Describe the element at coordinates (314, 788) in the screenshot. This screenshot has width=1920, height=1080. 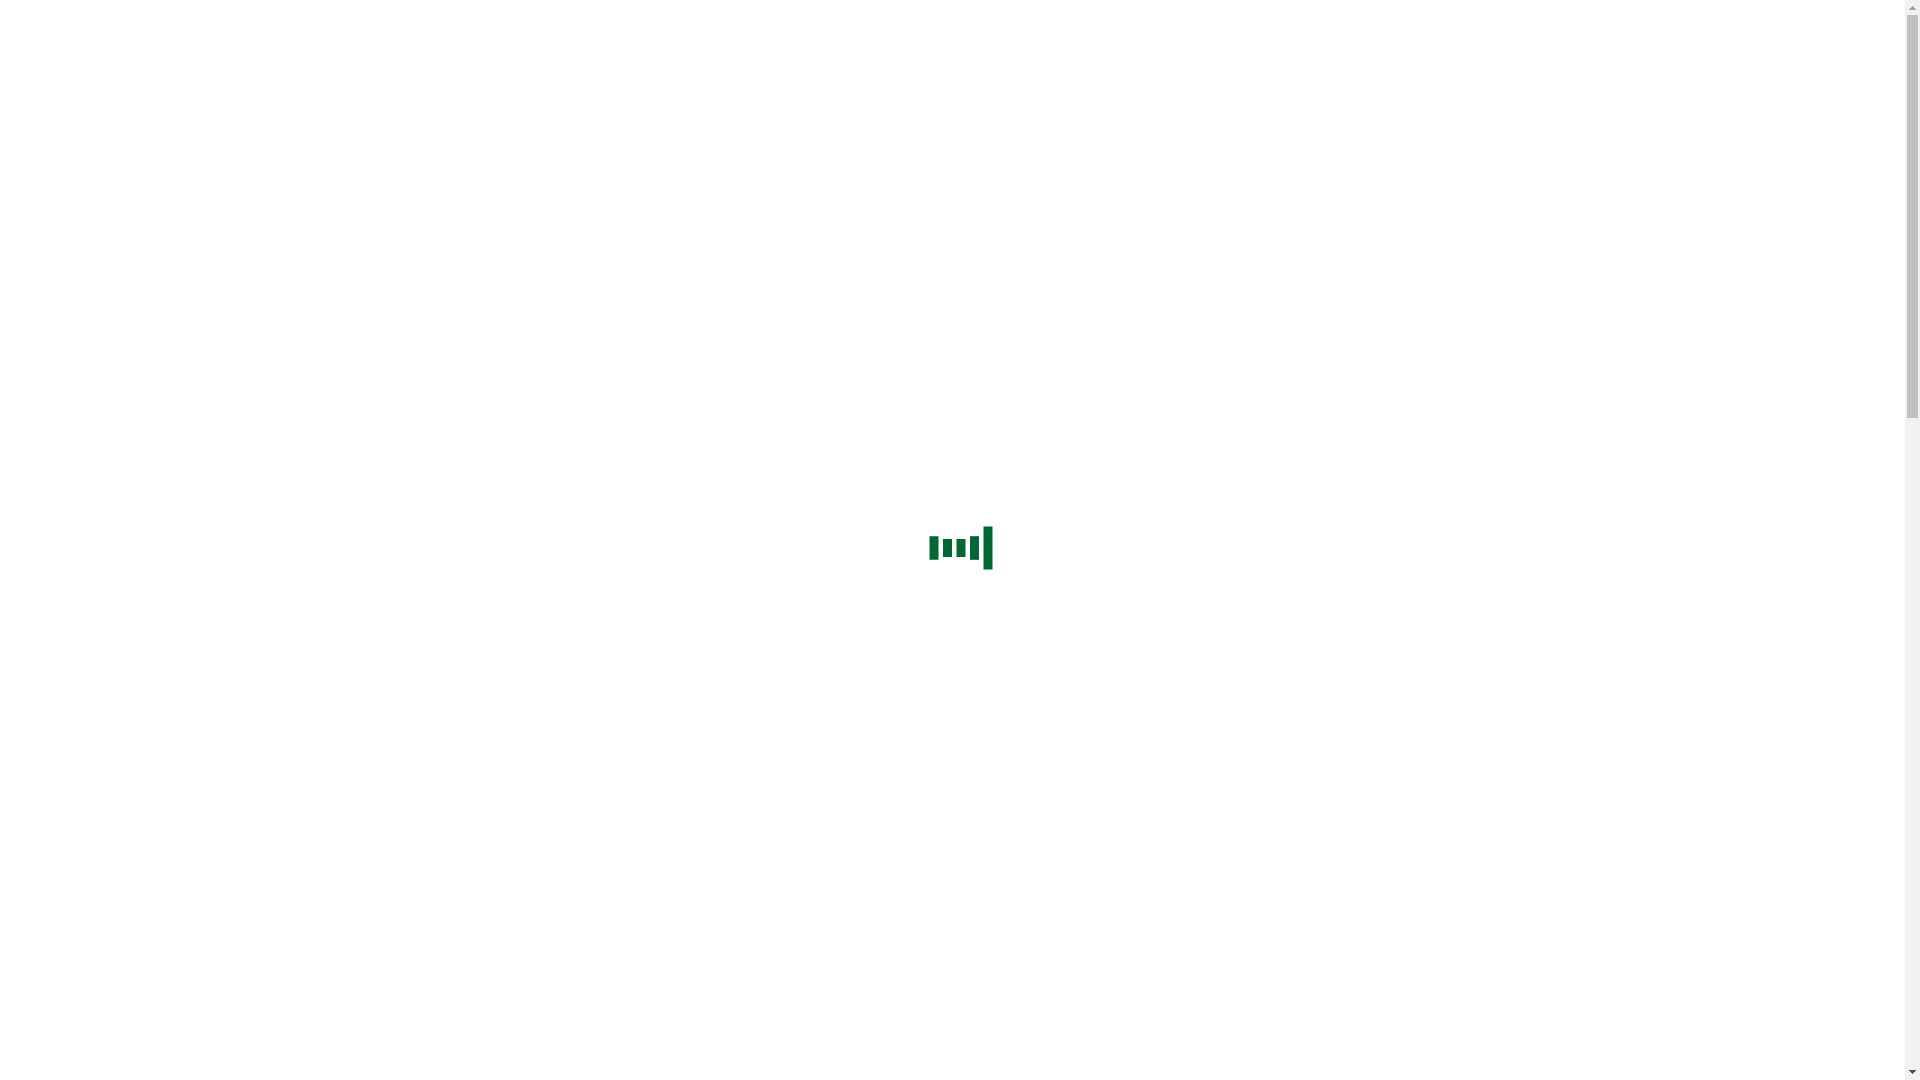
I see `+375 29 876 35 36` at that location.